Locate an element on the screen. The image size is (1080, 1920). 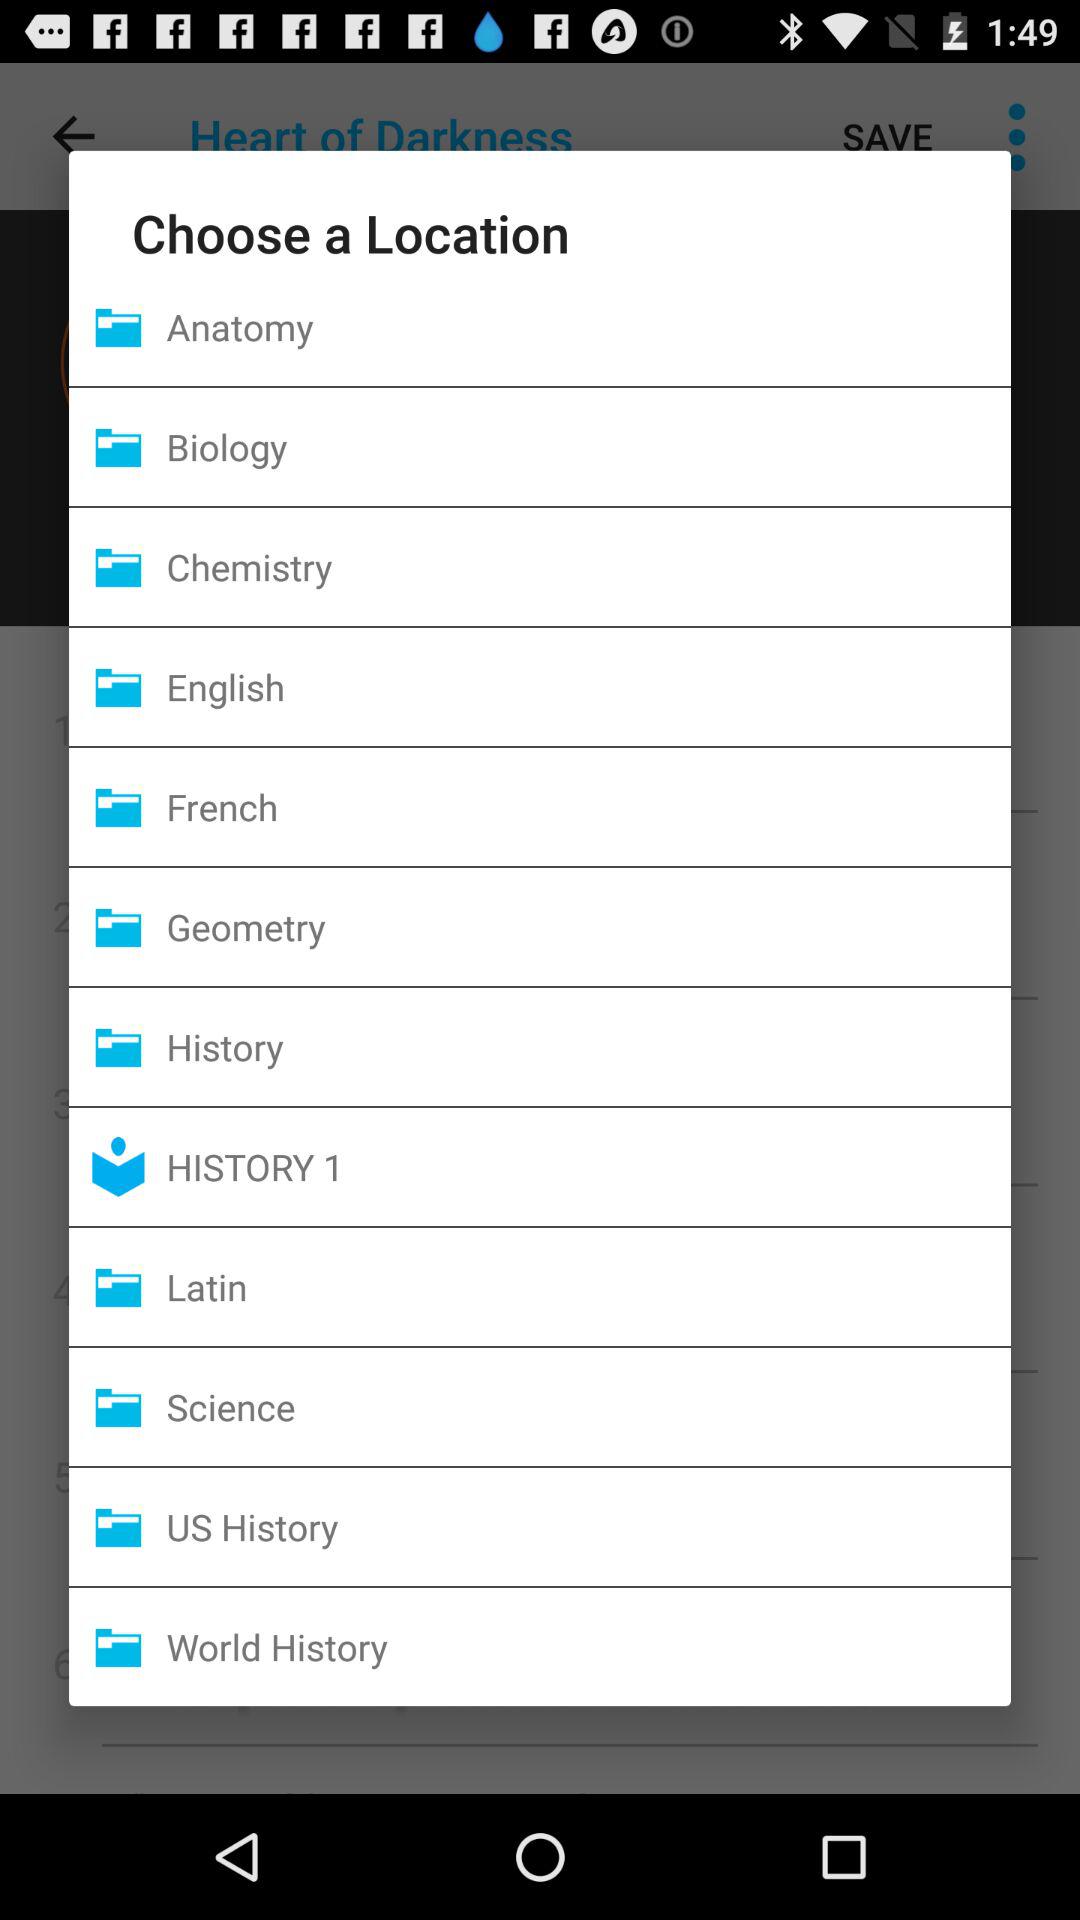
launch geometry is located at coordinates (588, 926).